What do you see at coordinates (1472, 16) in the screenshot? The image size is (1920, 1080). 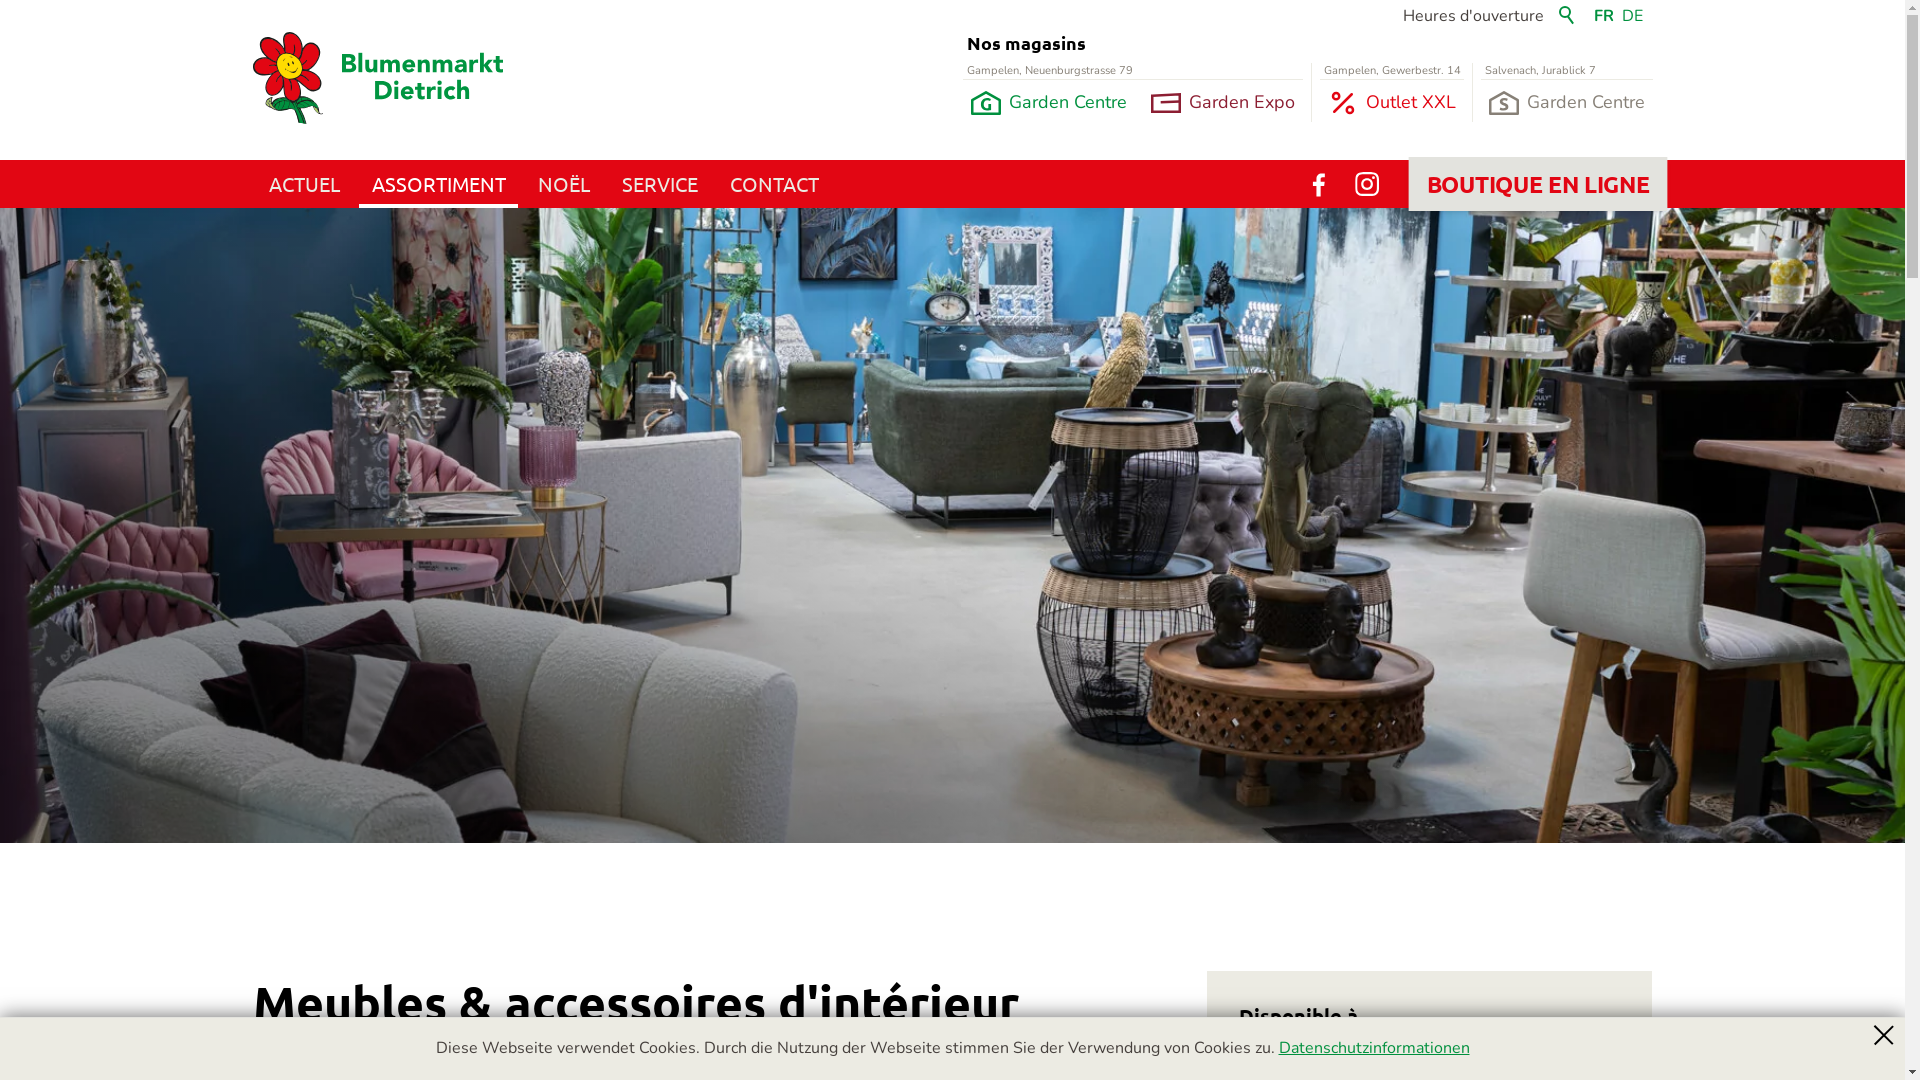 I see `Heures d'ouverture` at bounding box center [1472, 16].